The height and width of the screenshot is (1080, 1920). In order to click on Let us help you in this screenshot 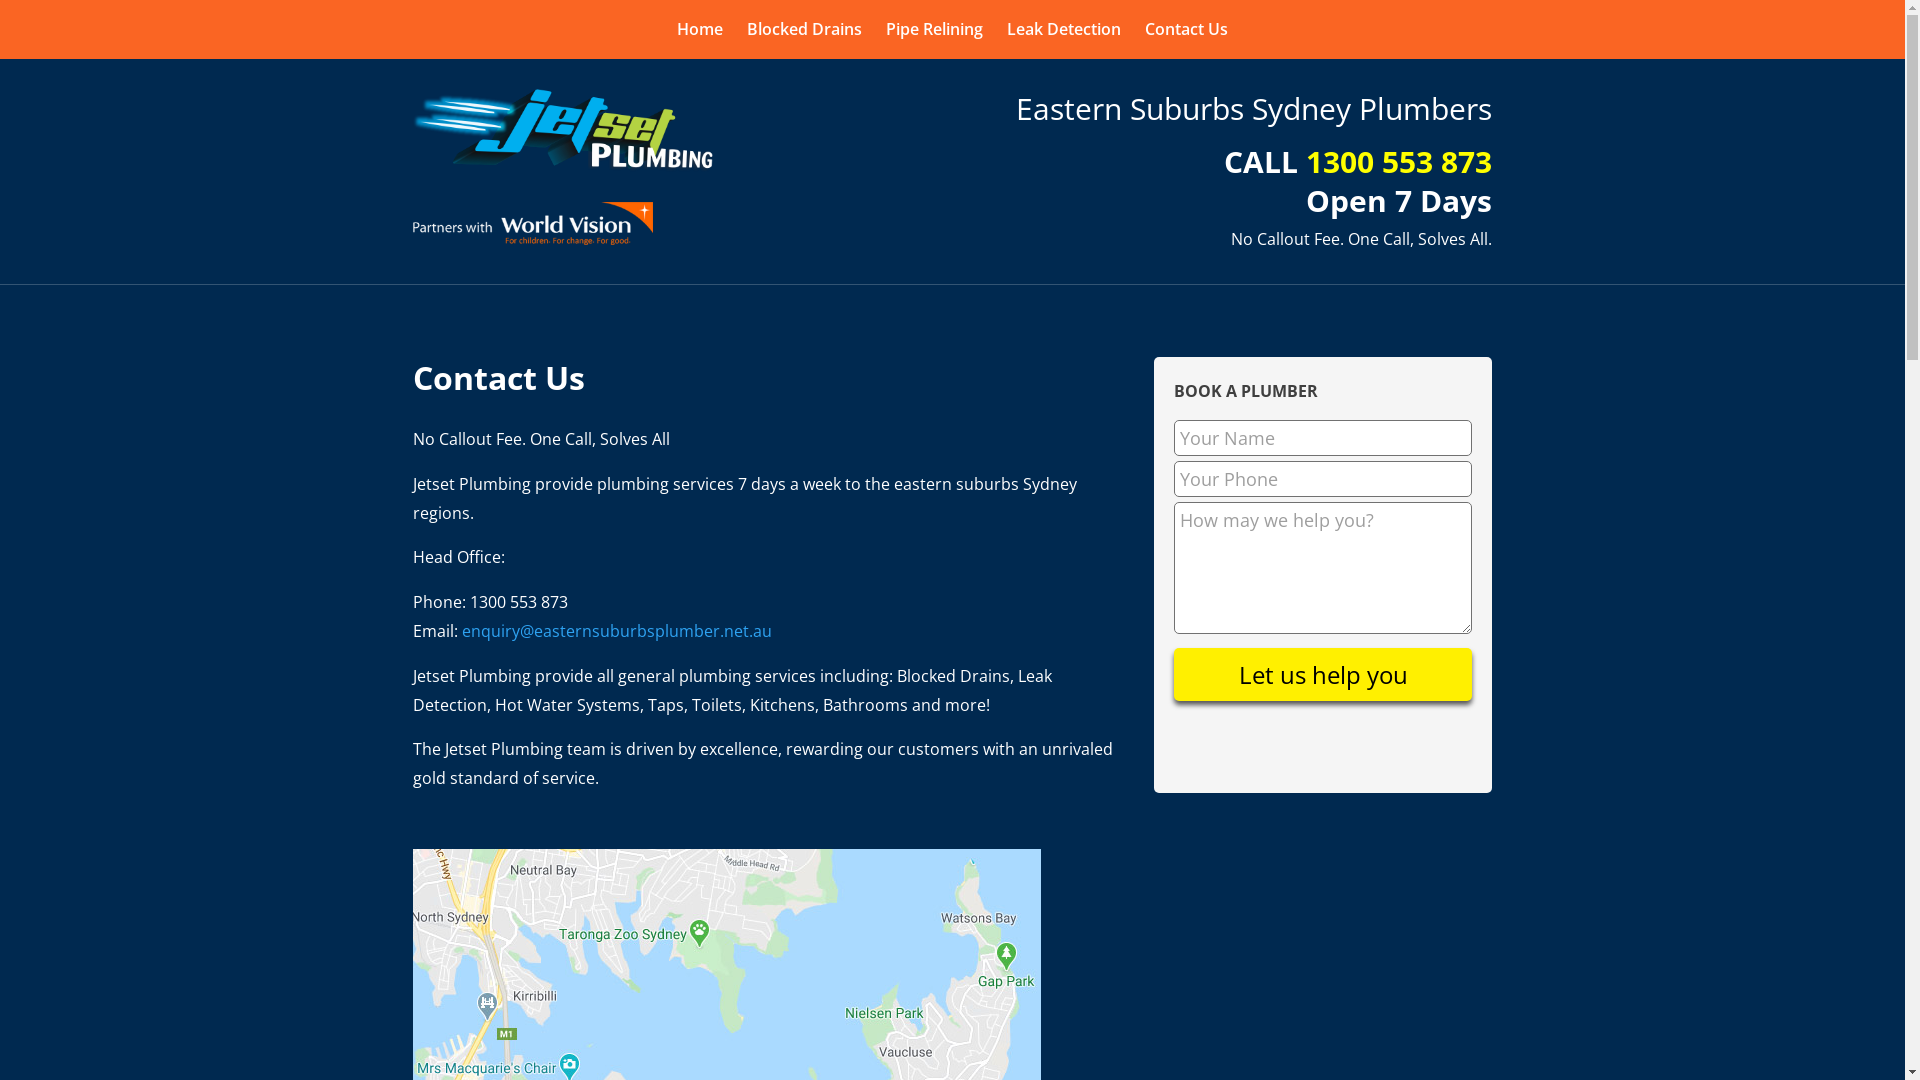, I will do `click(1323, 674)`.